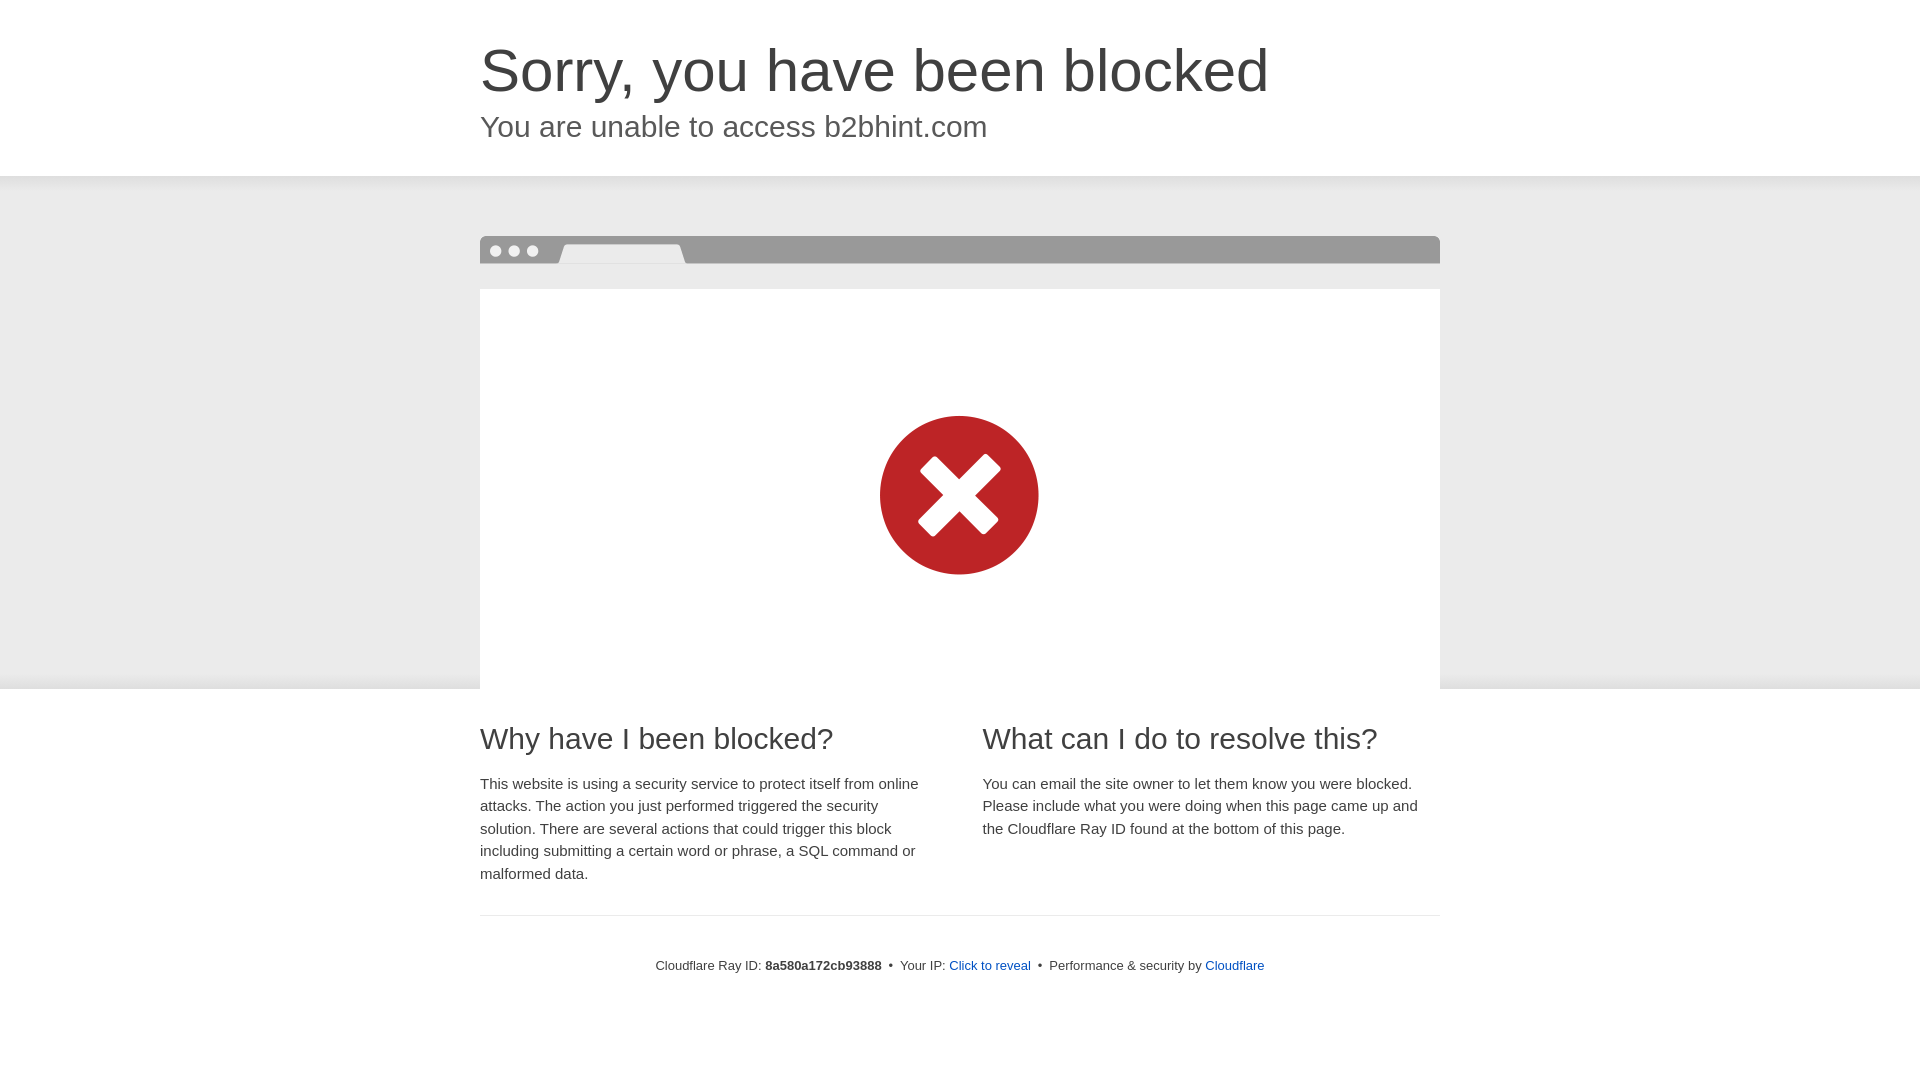 The height and width of the screenshot is (1080, 1920). What do you see at coordinates (1234, 965) in the screenshot?
I see `Cloudflare` at bounding box center [1234, 965].